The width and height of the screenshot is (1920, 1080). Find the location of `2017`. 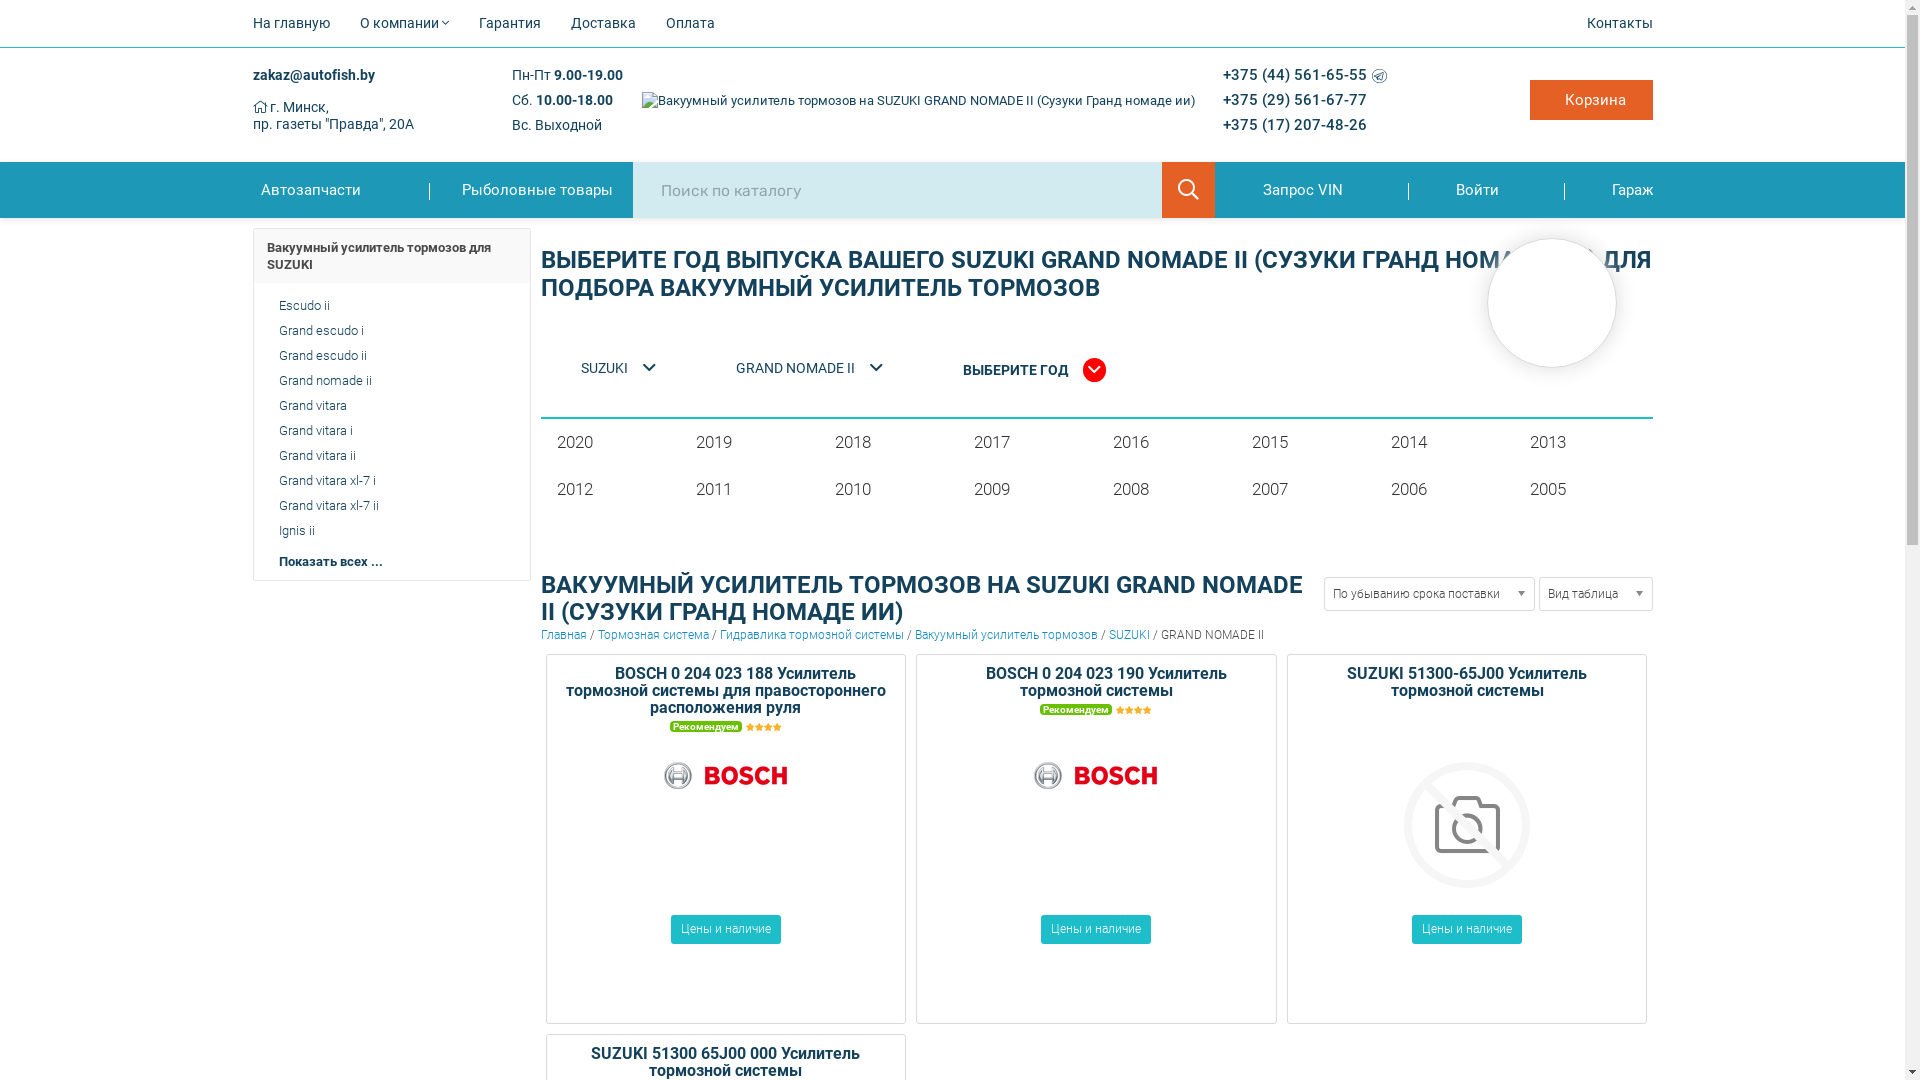

2017 is located at coordinates (1028, 442).